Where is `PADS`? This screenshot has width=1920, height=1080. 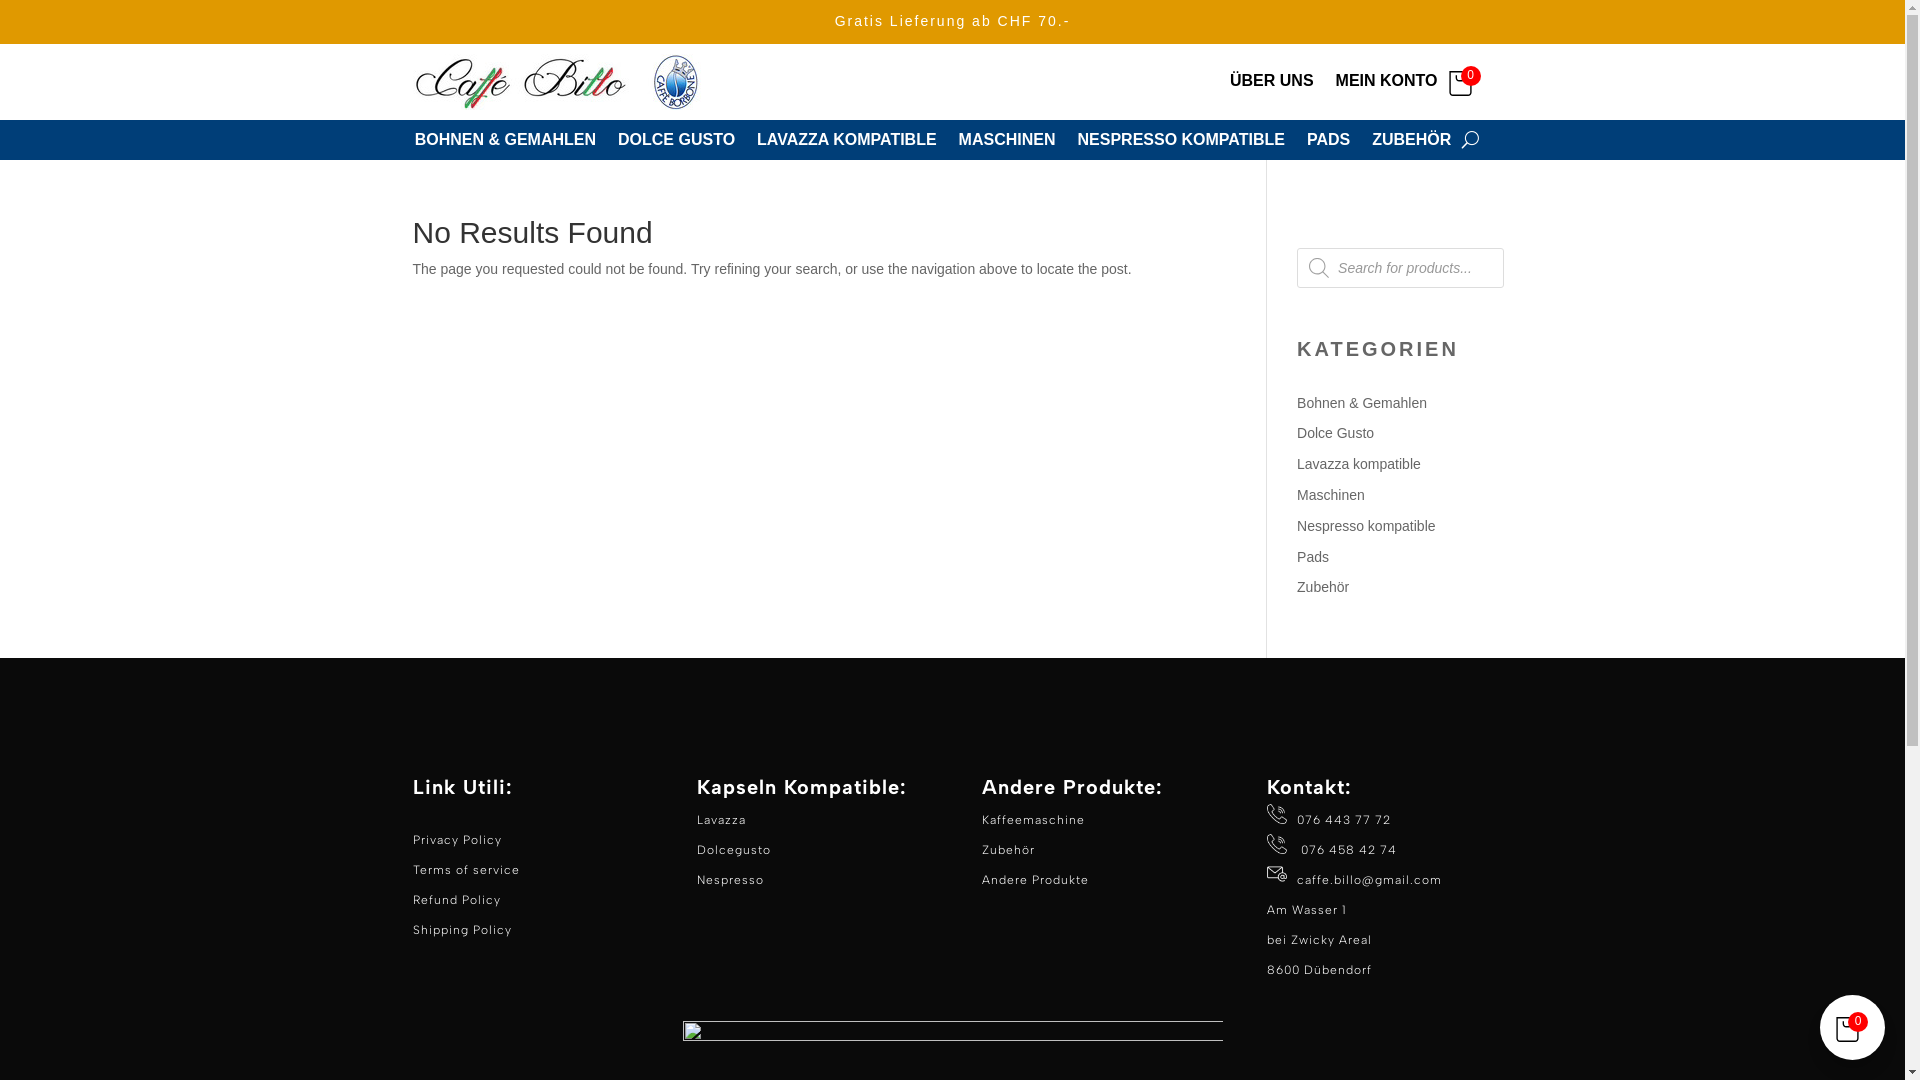
PADS is located at coordinates (1328, 144).